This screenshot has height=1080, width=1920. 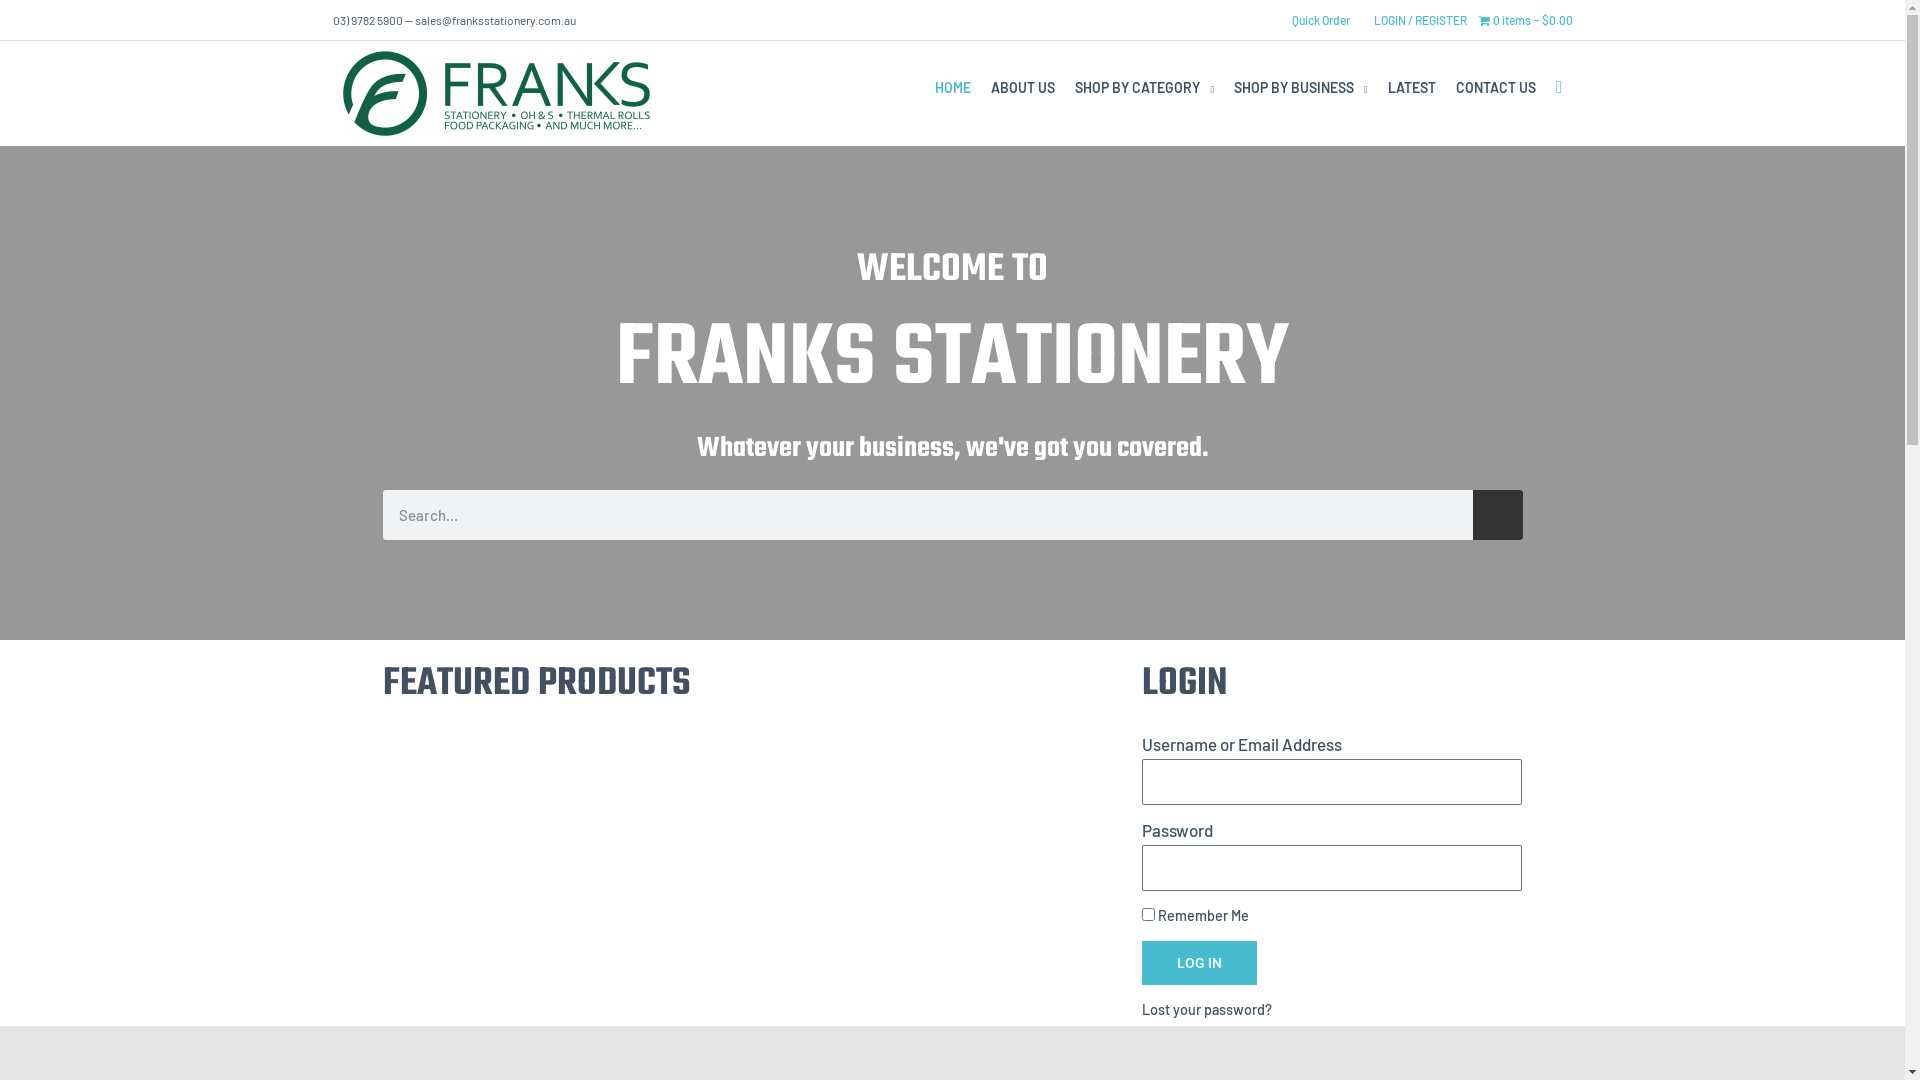 I want to click on HOME, so click(x=953, y=88).